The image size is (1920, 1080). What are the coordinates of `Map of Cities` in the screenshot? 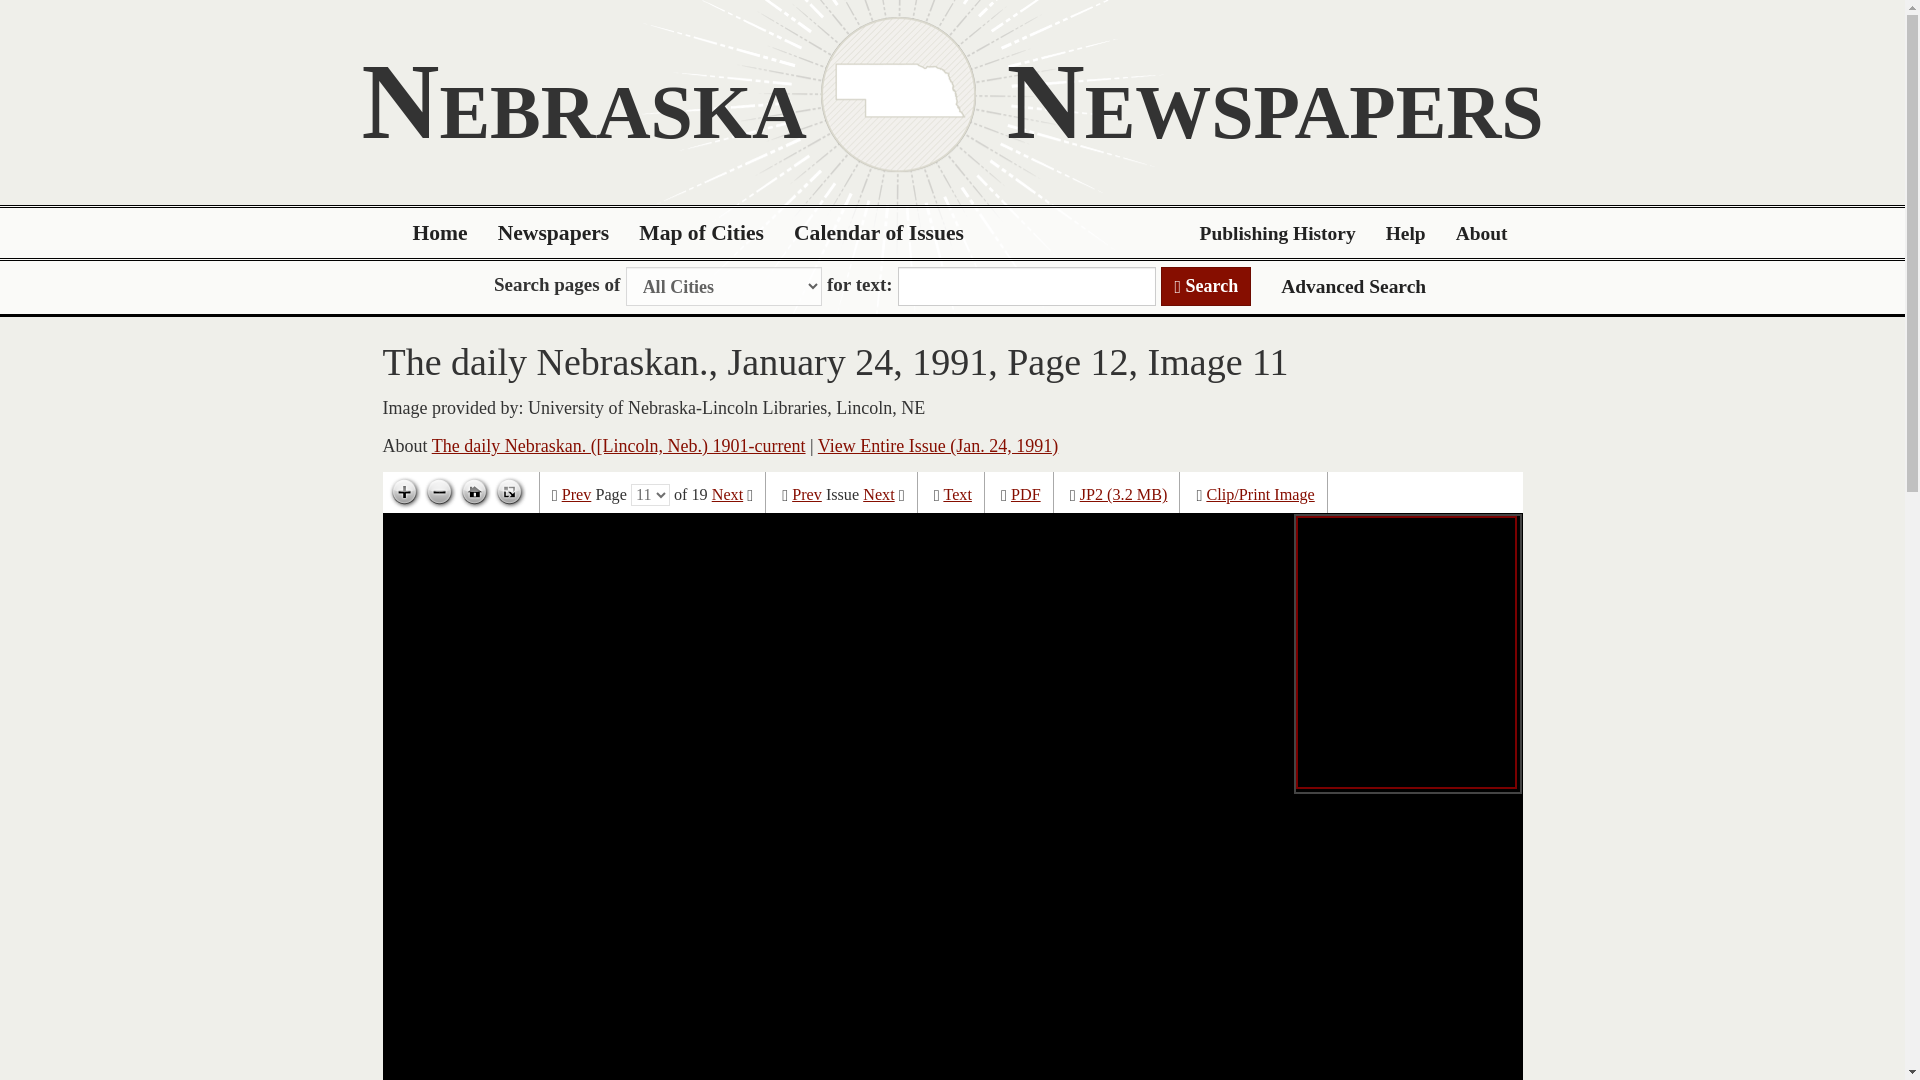 It's located at (702, 233).